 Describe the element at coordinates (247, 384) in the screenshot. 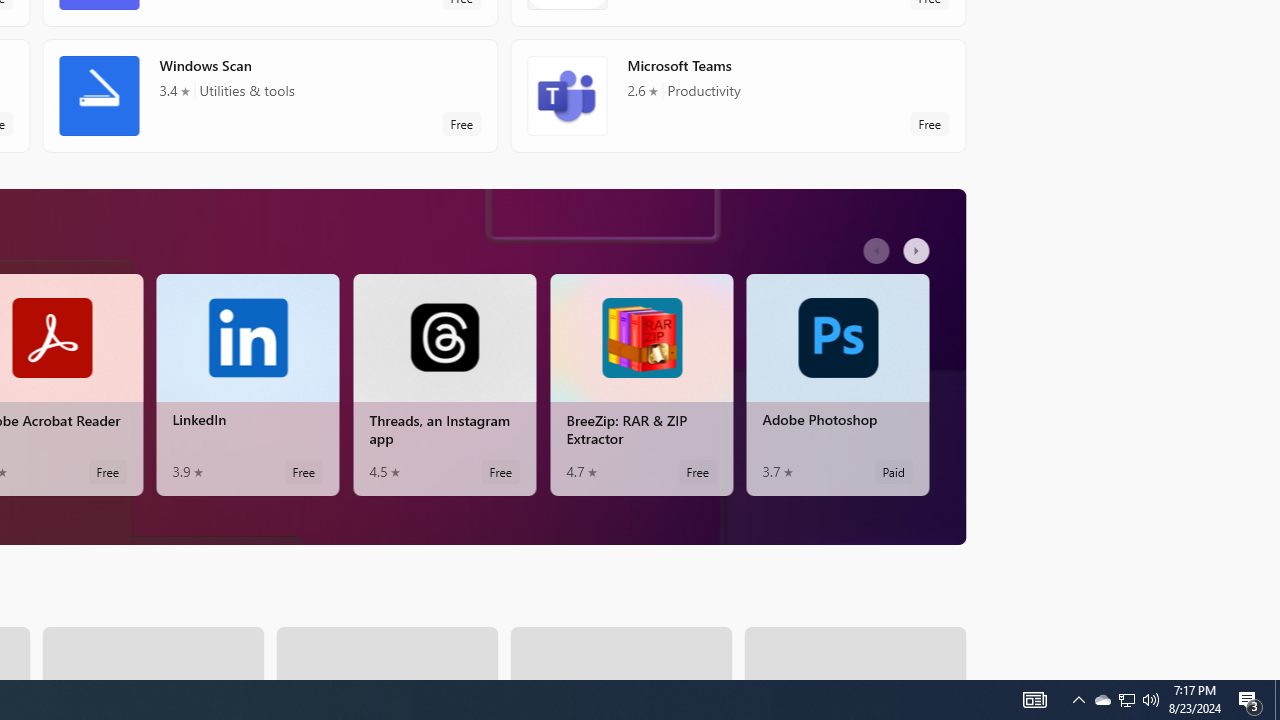

I see `LinkedIn. Average rating of 3.9 out of five stars. Free  ` at that location.